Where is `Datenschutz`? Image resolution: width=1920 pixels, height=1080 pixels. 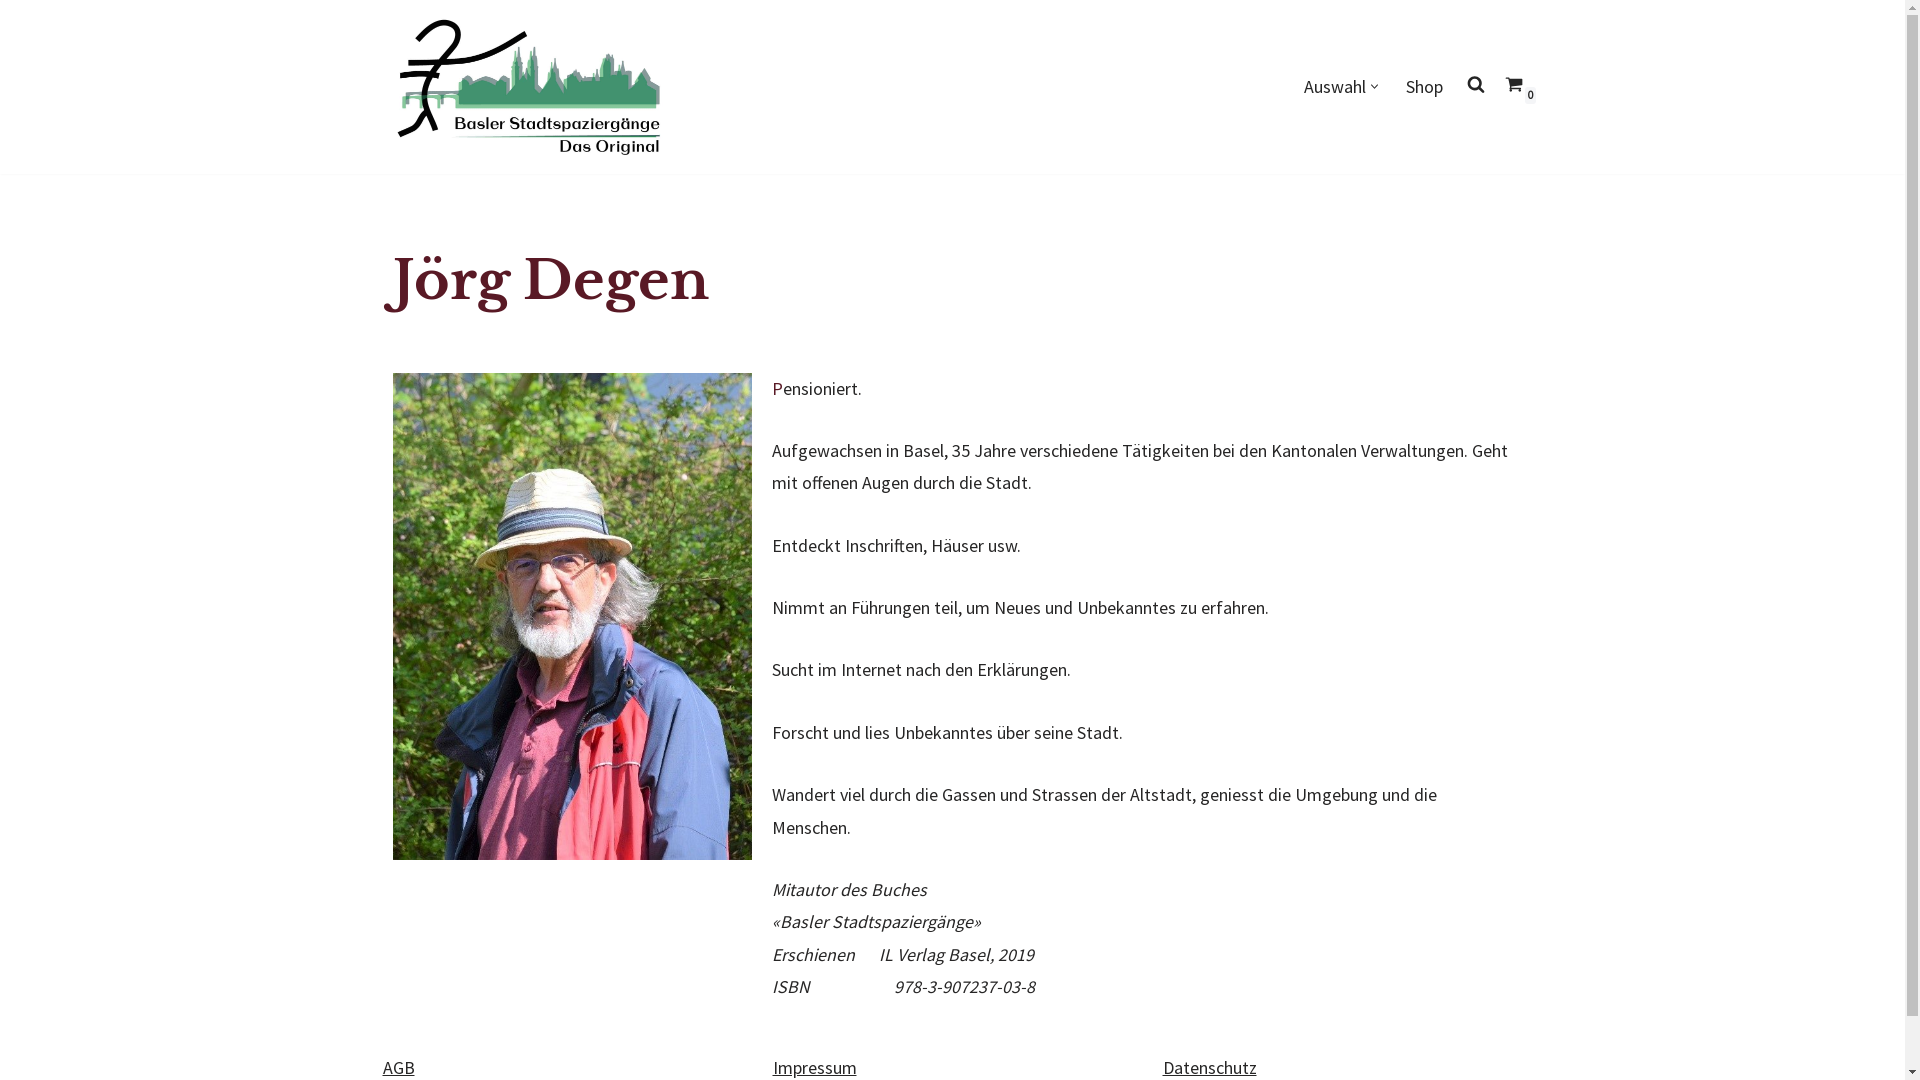
Datenschutz is located at coordinates (1209, 1068).